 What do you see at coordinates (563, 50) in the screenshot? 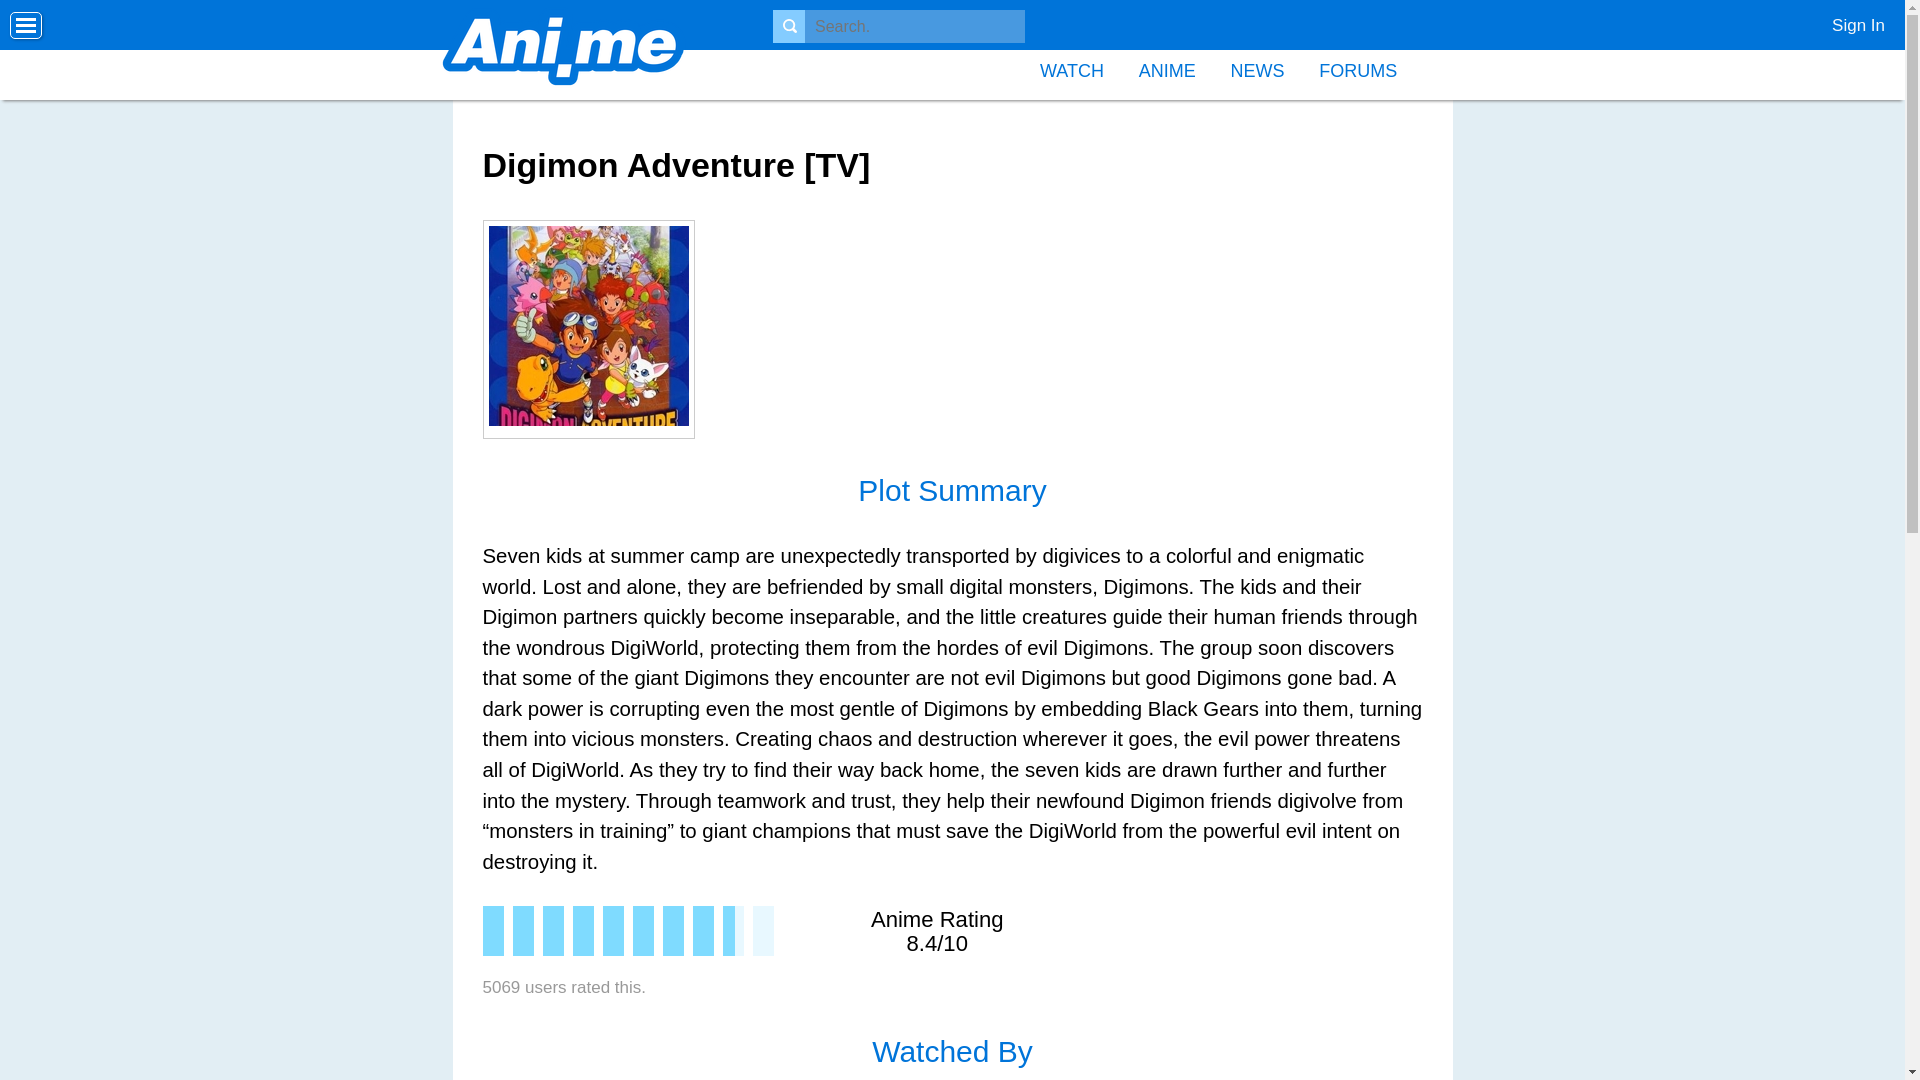
I see `Home` at bounding box center [563, 50].